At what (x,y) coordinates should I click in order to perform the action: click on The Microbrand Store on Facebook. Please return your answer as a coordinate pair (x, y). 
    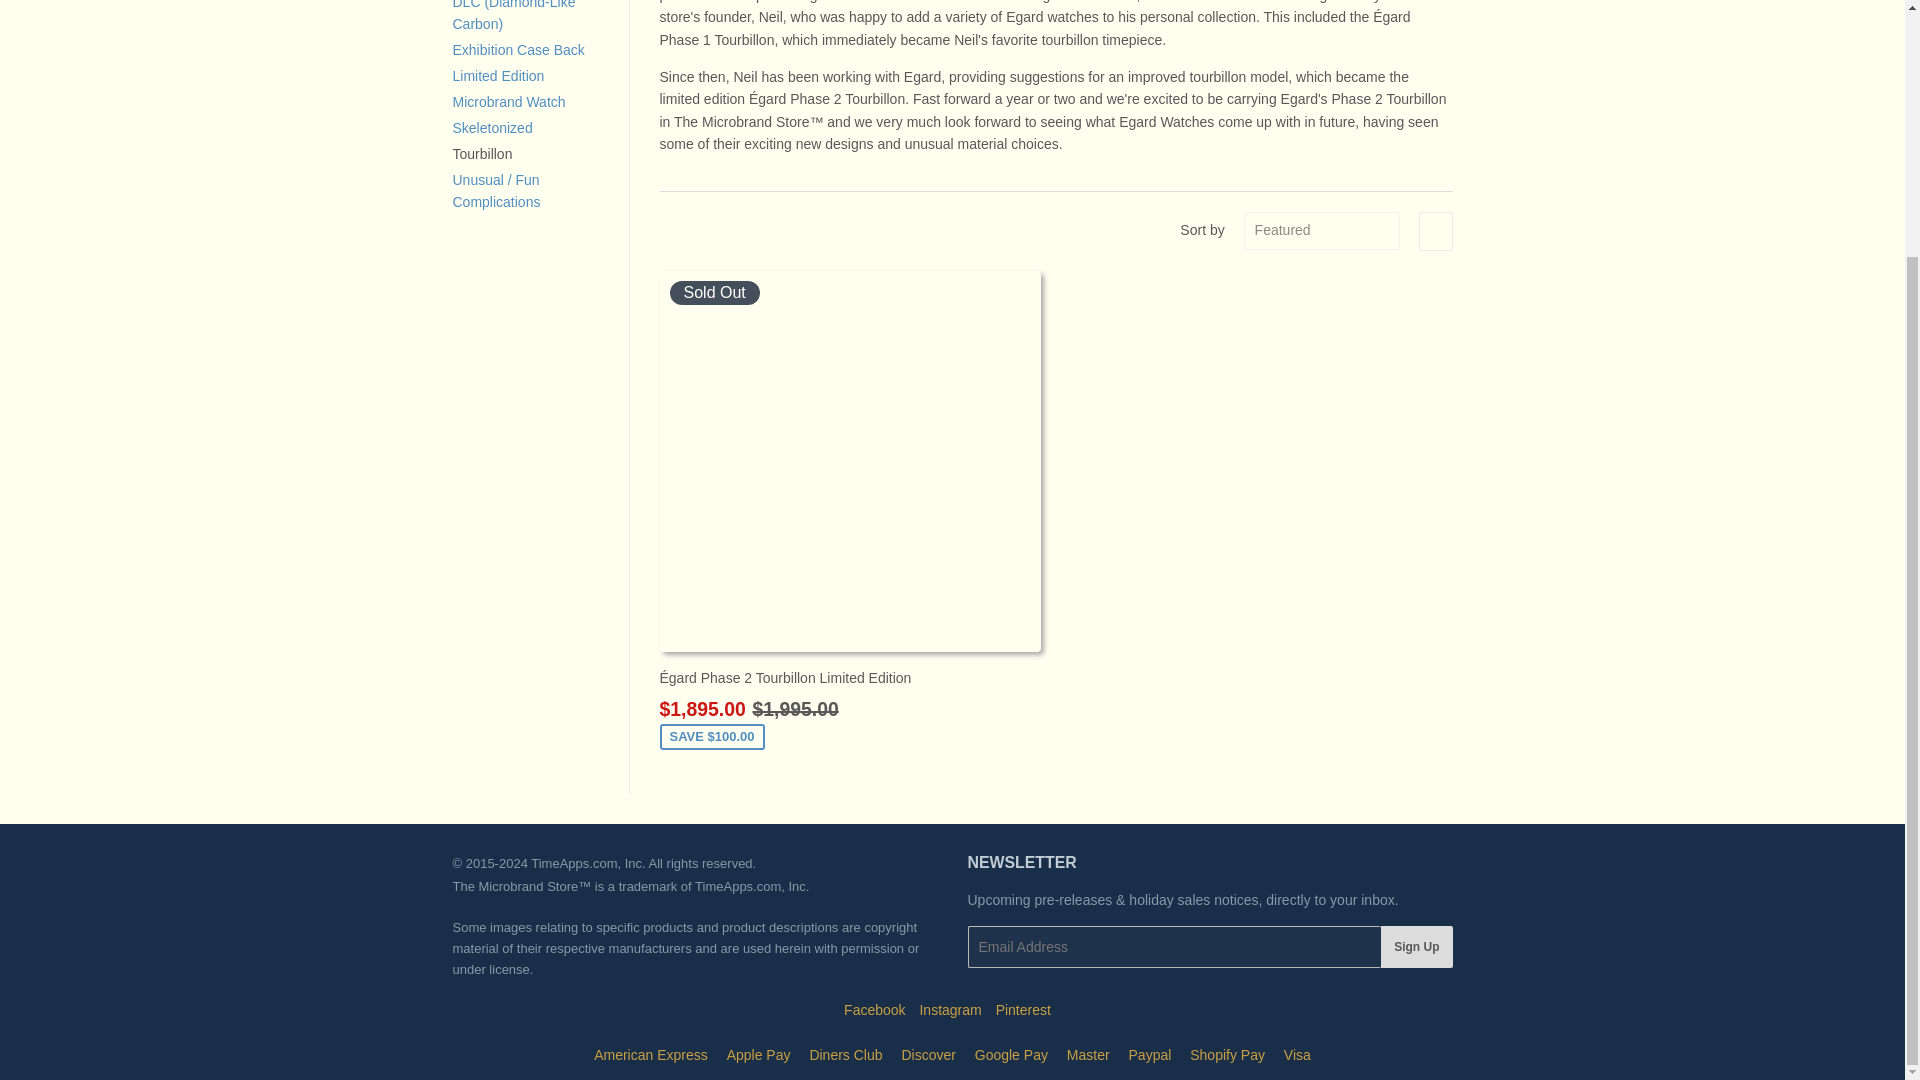
    Looking at the image, I should click on (874, 1010).